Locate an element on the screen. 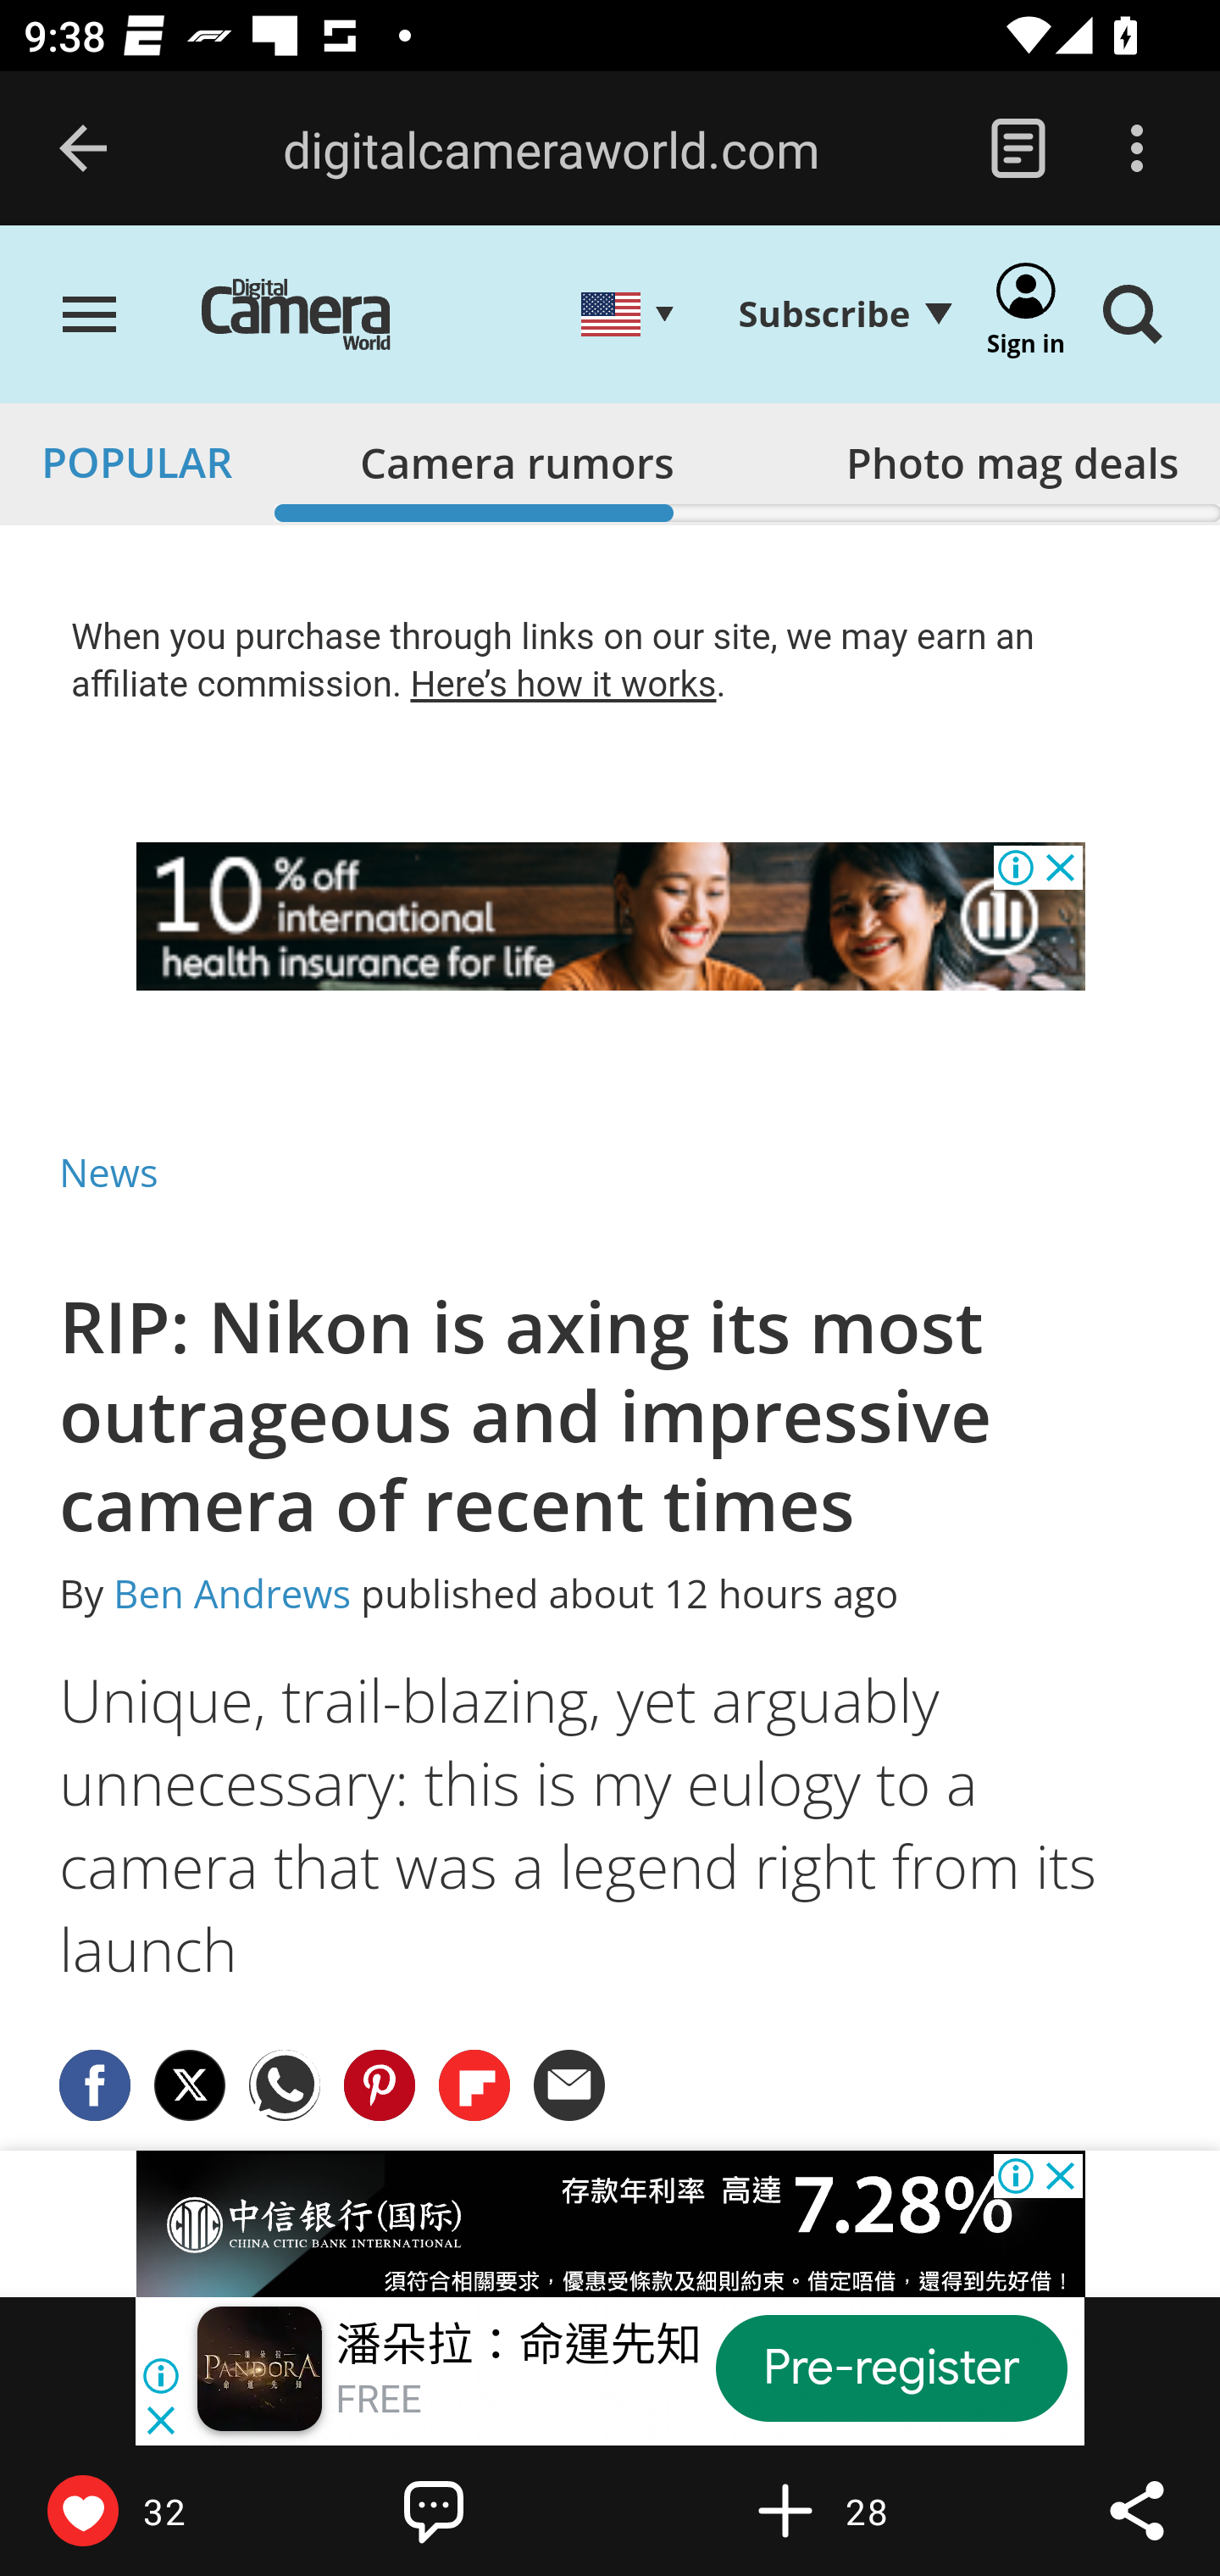 Image resolution: width=1220 pixels, height=2576 pixels. Like 32 is located at coordinates (153, 2510).